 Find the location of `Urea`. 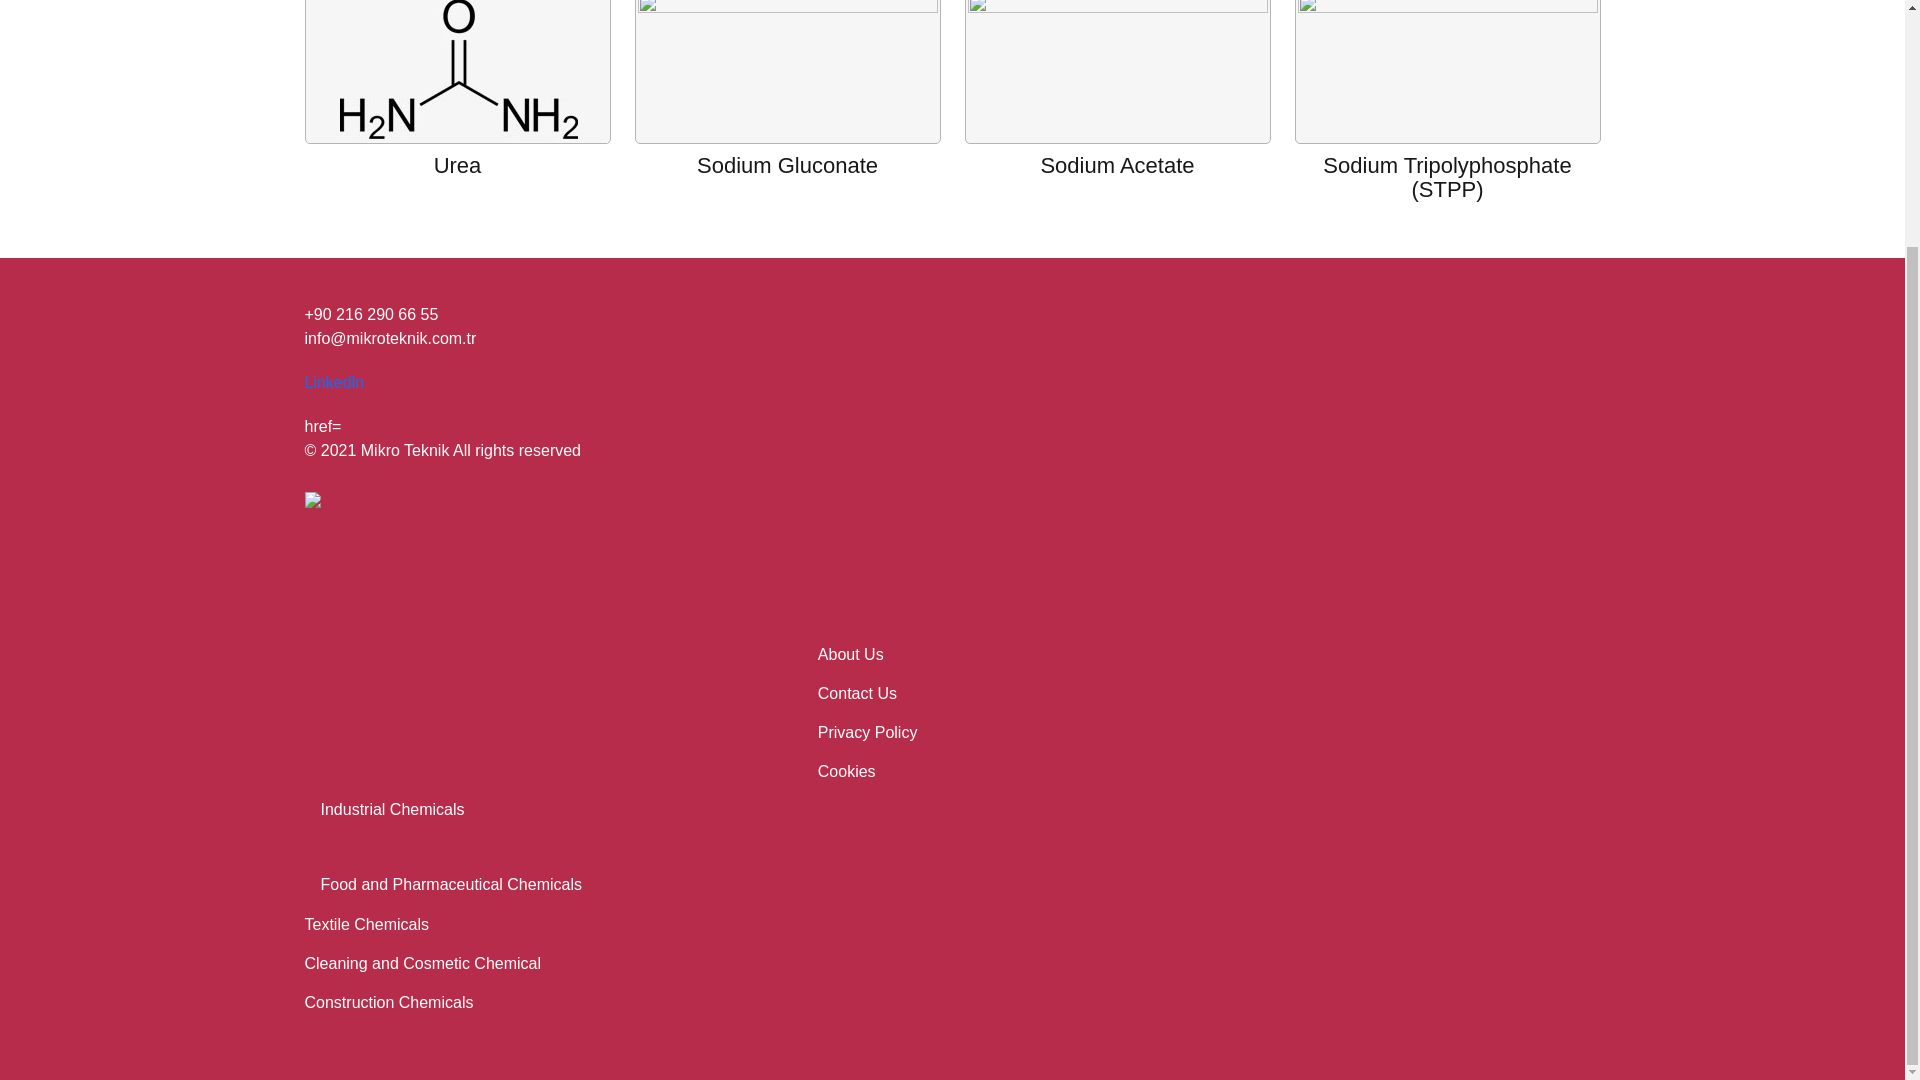

Urea is located at coordinates (366, 924).